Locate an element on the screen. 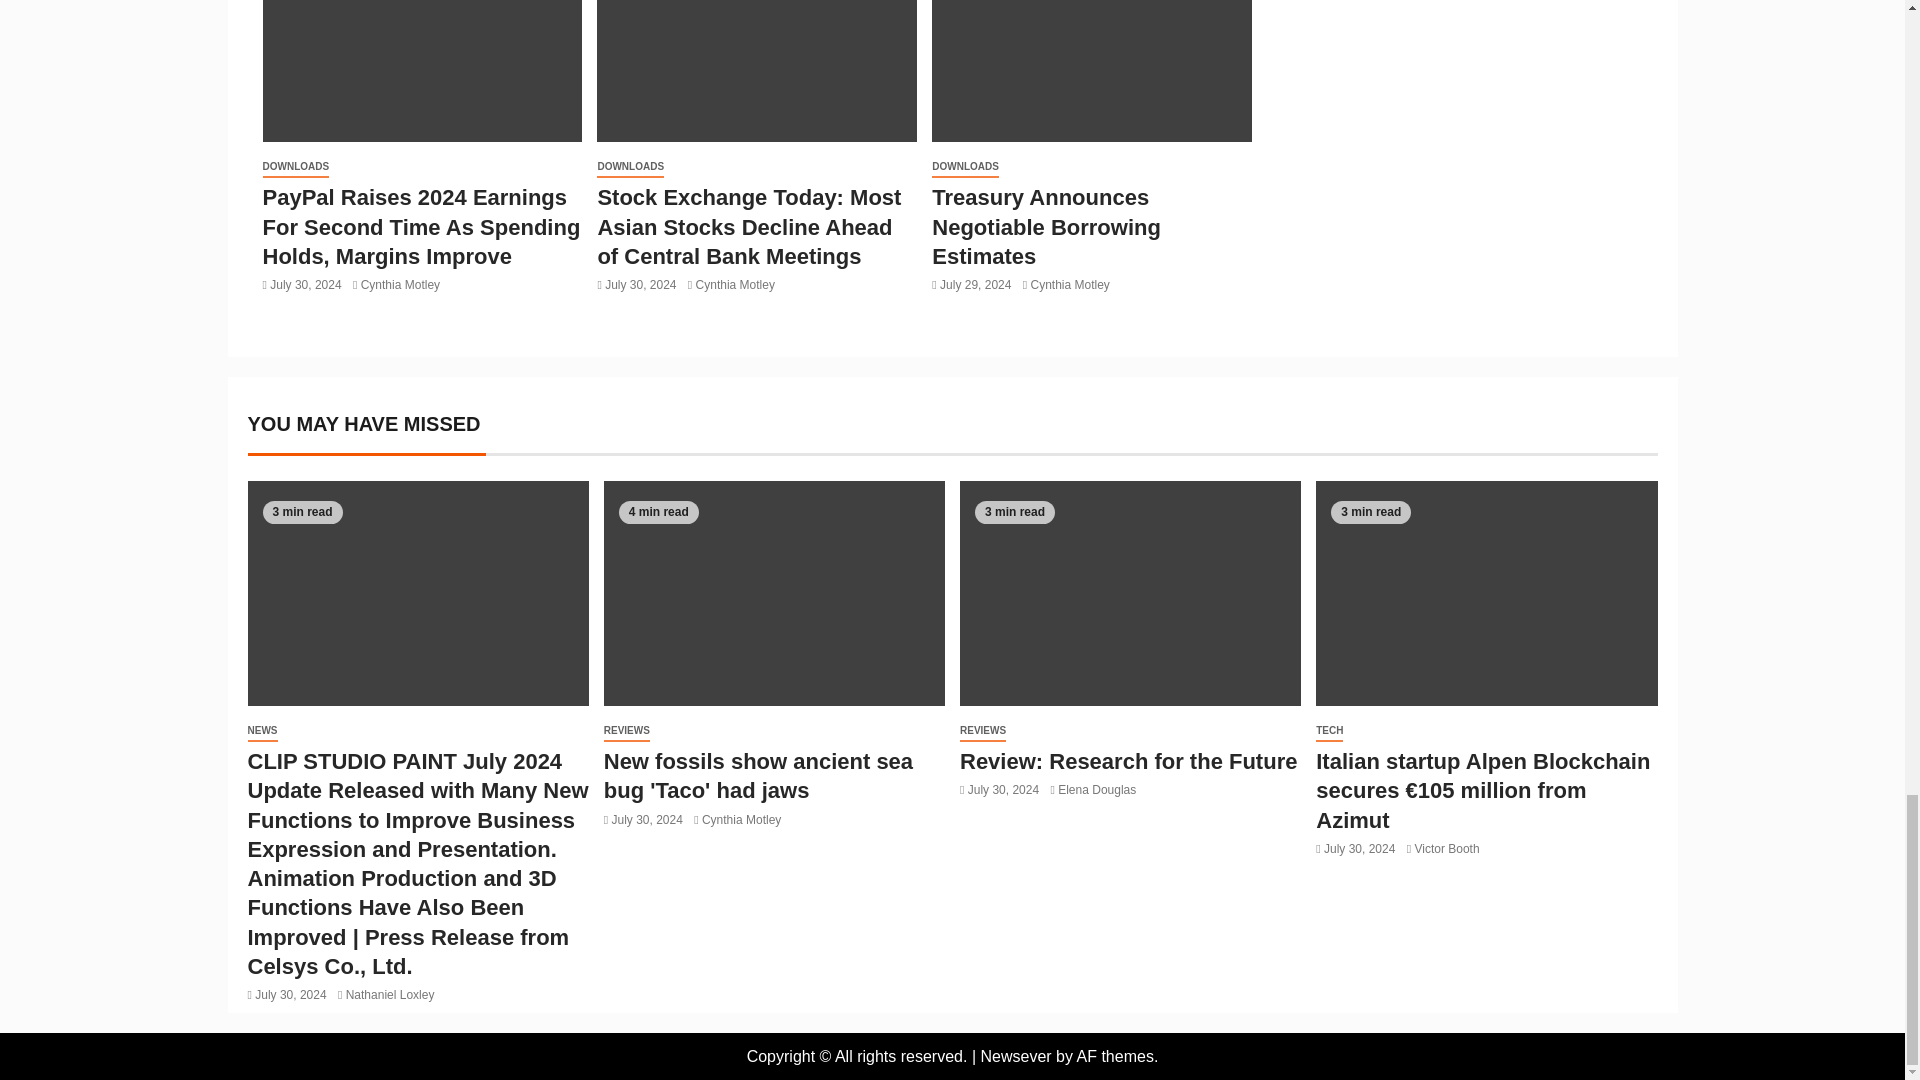 The width and height of the screenshot is (1920, 1080). DOWNLOADS is located at coordinates (294, 167).